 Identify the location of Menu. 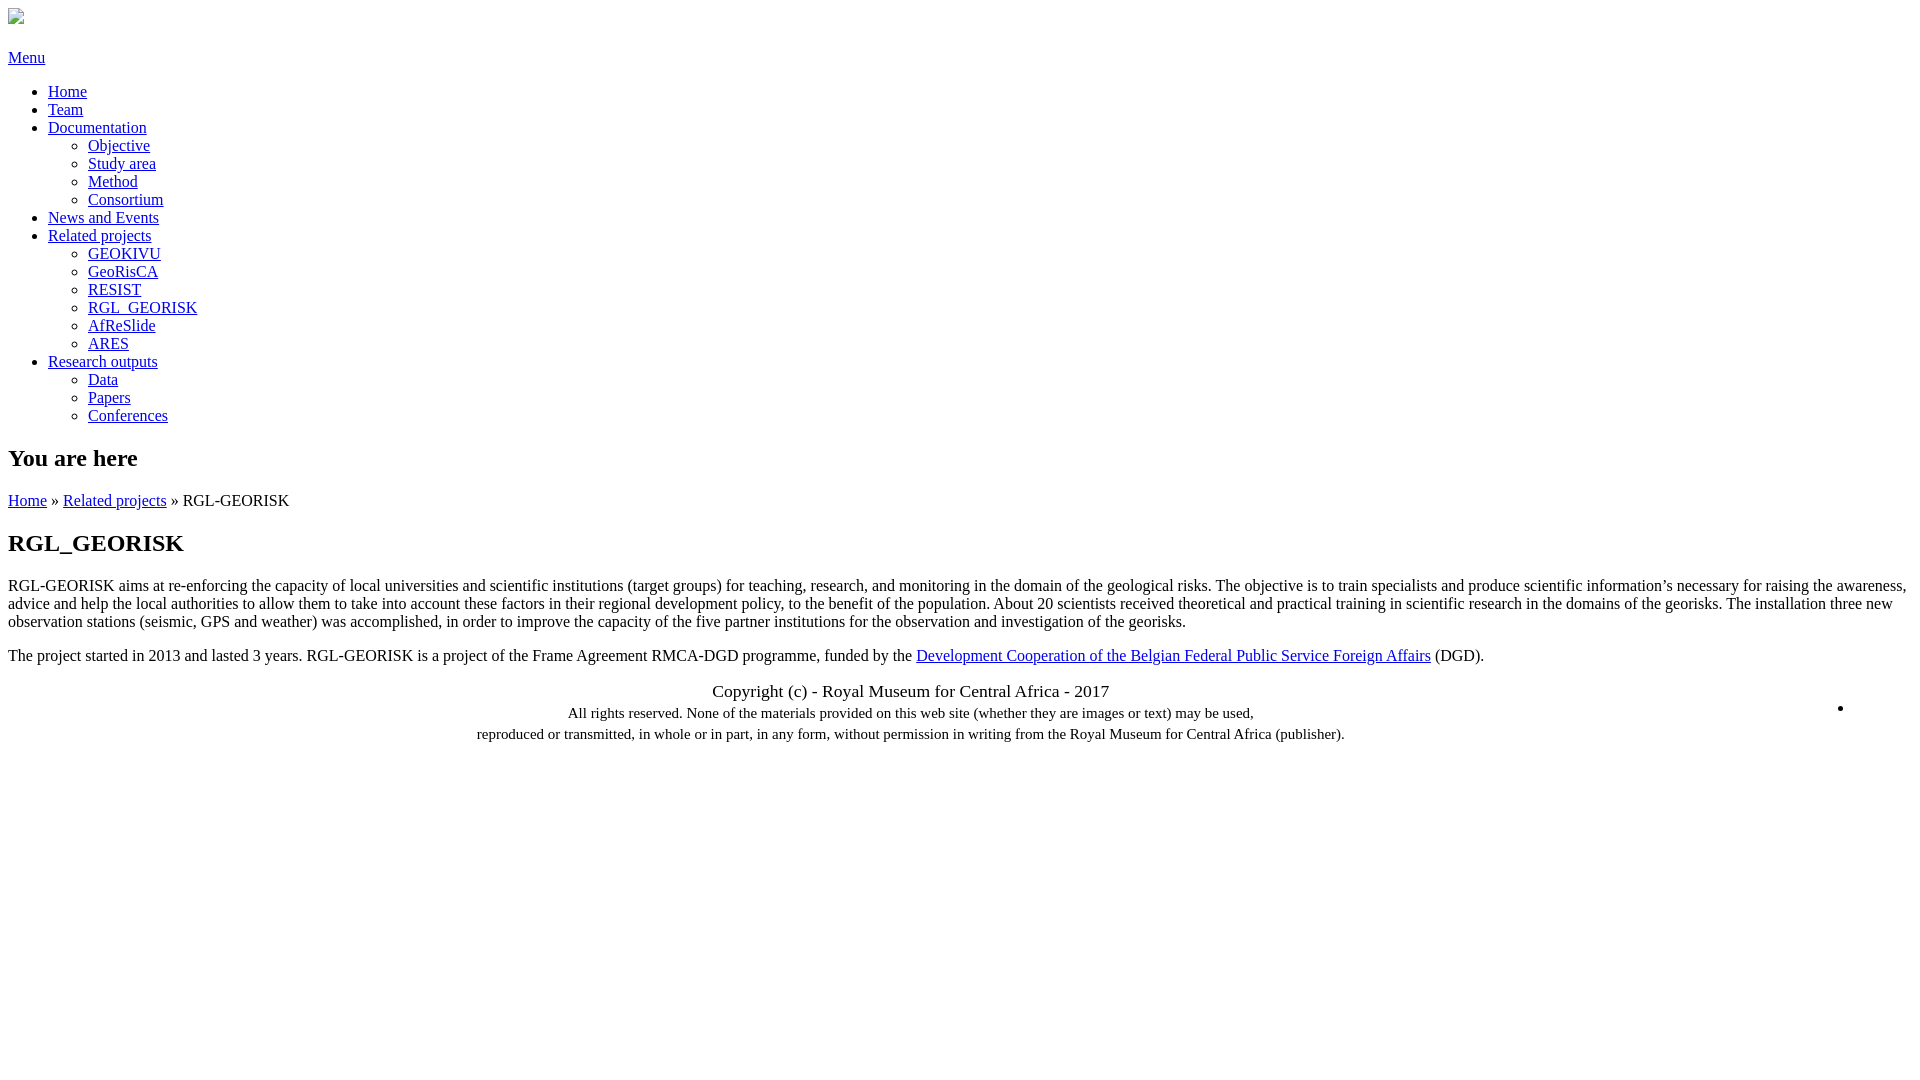
(26, 58).